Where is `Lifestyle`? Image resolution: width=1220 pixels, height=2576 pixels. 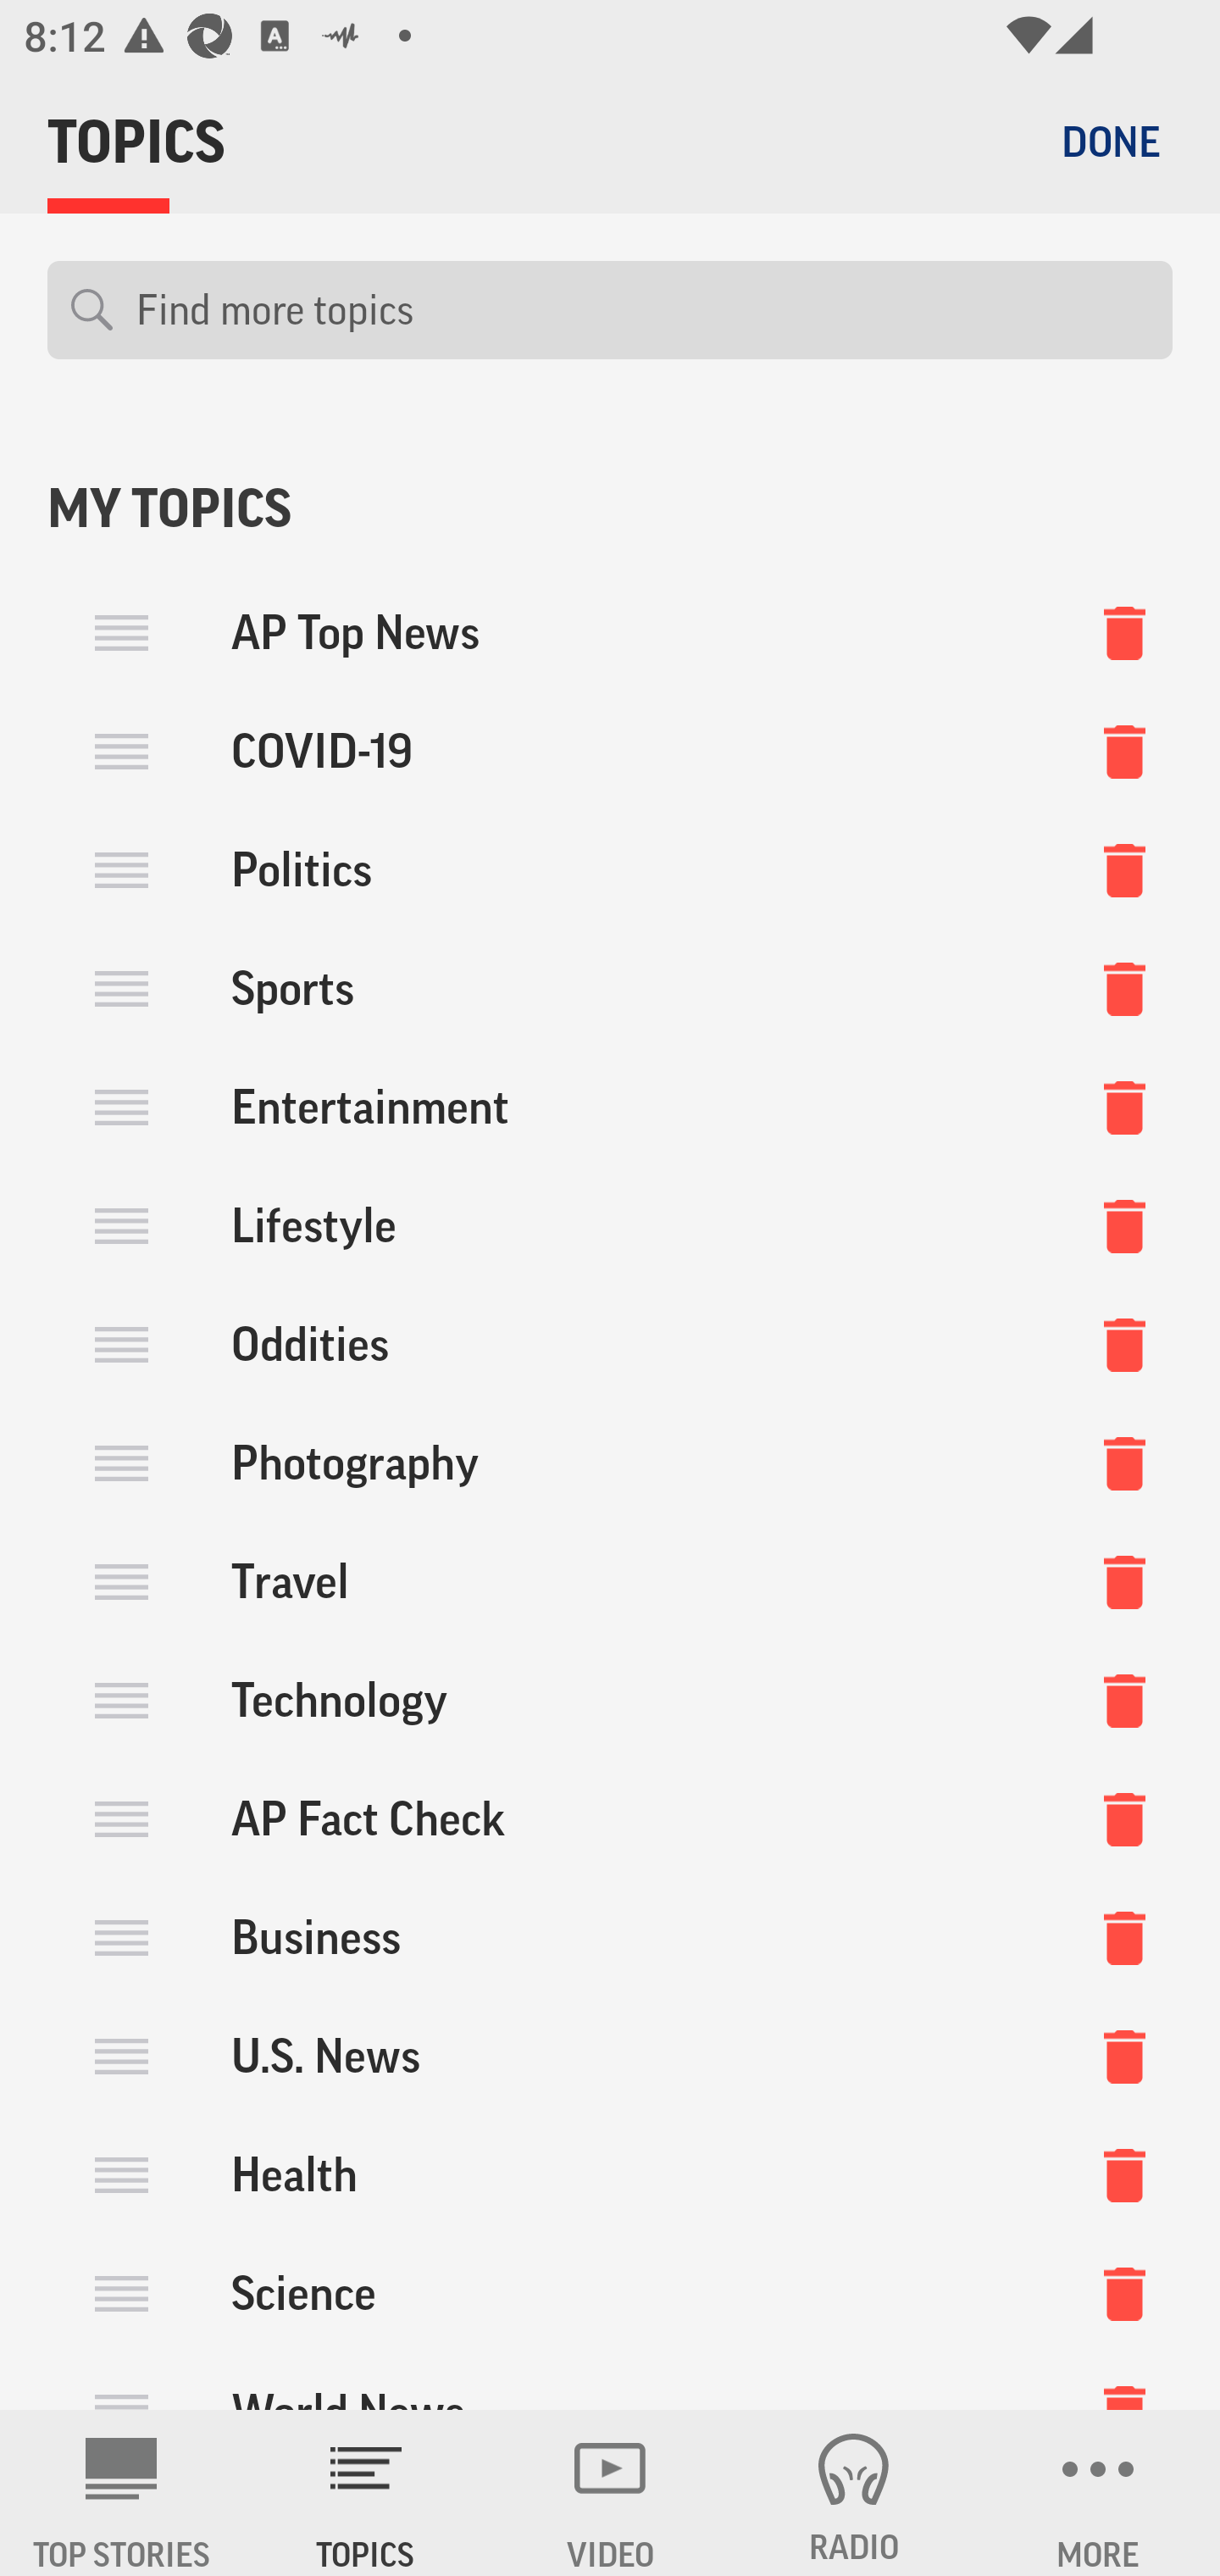
Lifestyle is located at coordinates (610, 1225).